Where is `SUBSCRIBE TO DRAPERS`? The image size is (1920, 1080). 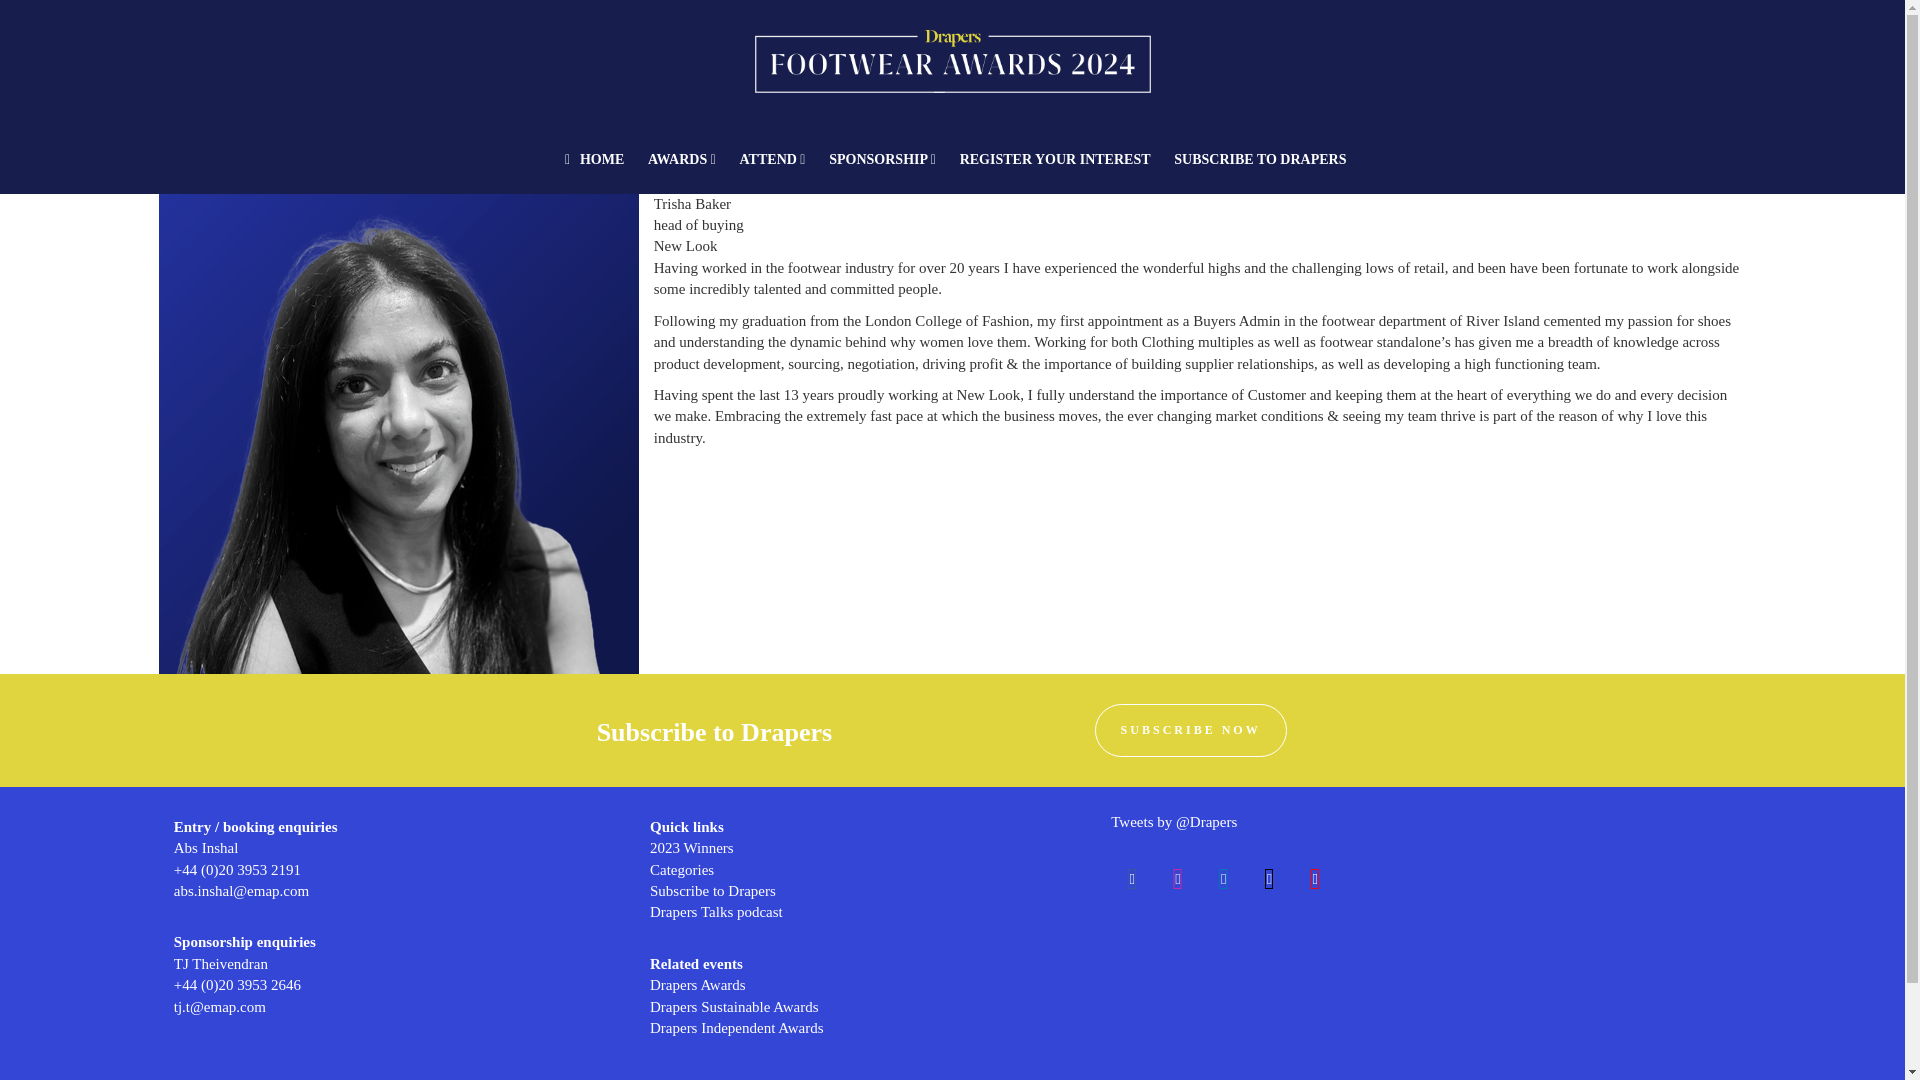
SUBSCRIBE TO DRAPERS is located at coordinates (1259, 160).